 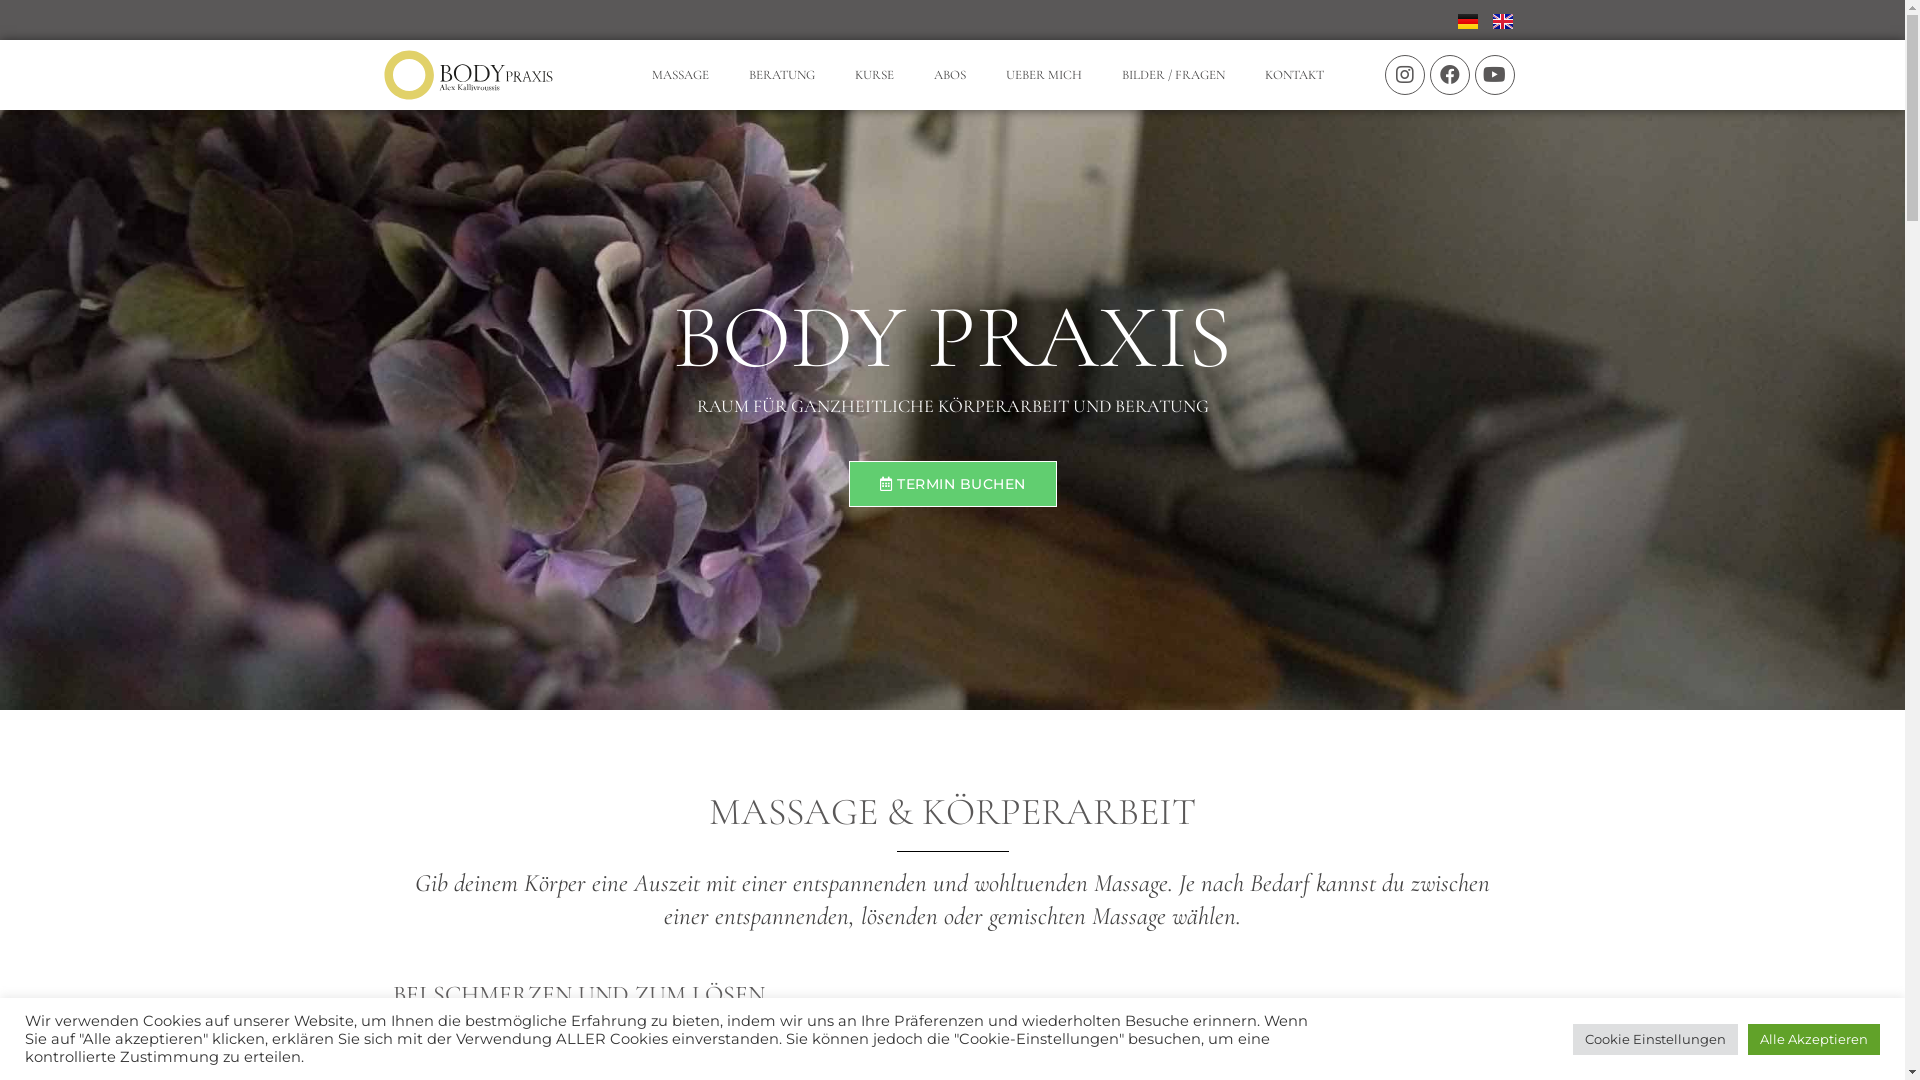 I want to click on BILDER / FRAGEN, so click(x=1174, y=75).